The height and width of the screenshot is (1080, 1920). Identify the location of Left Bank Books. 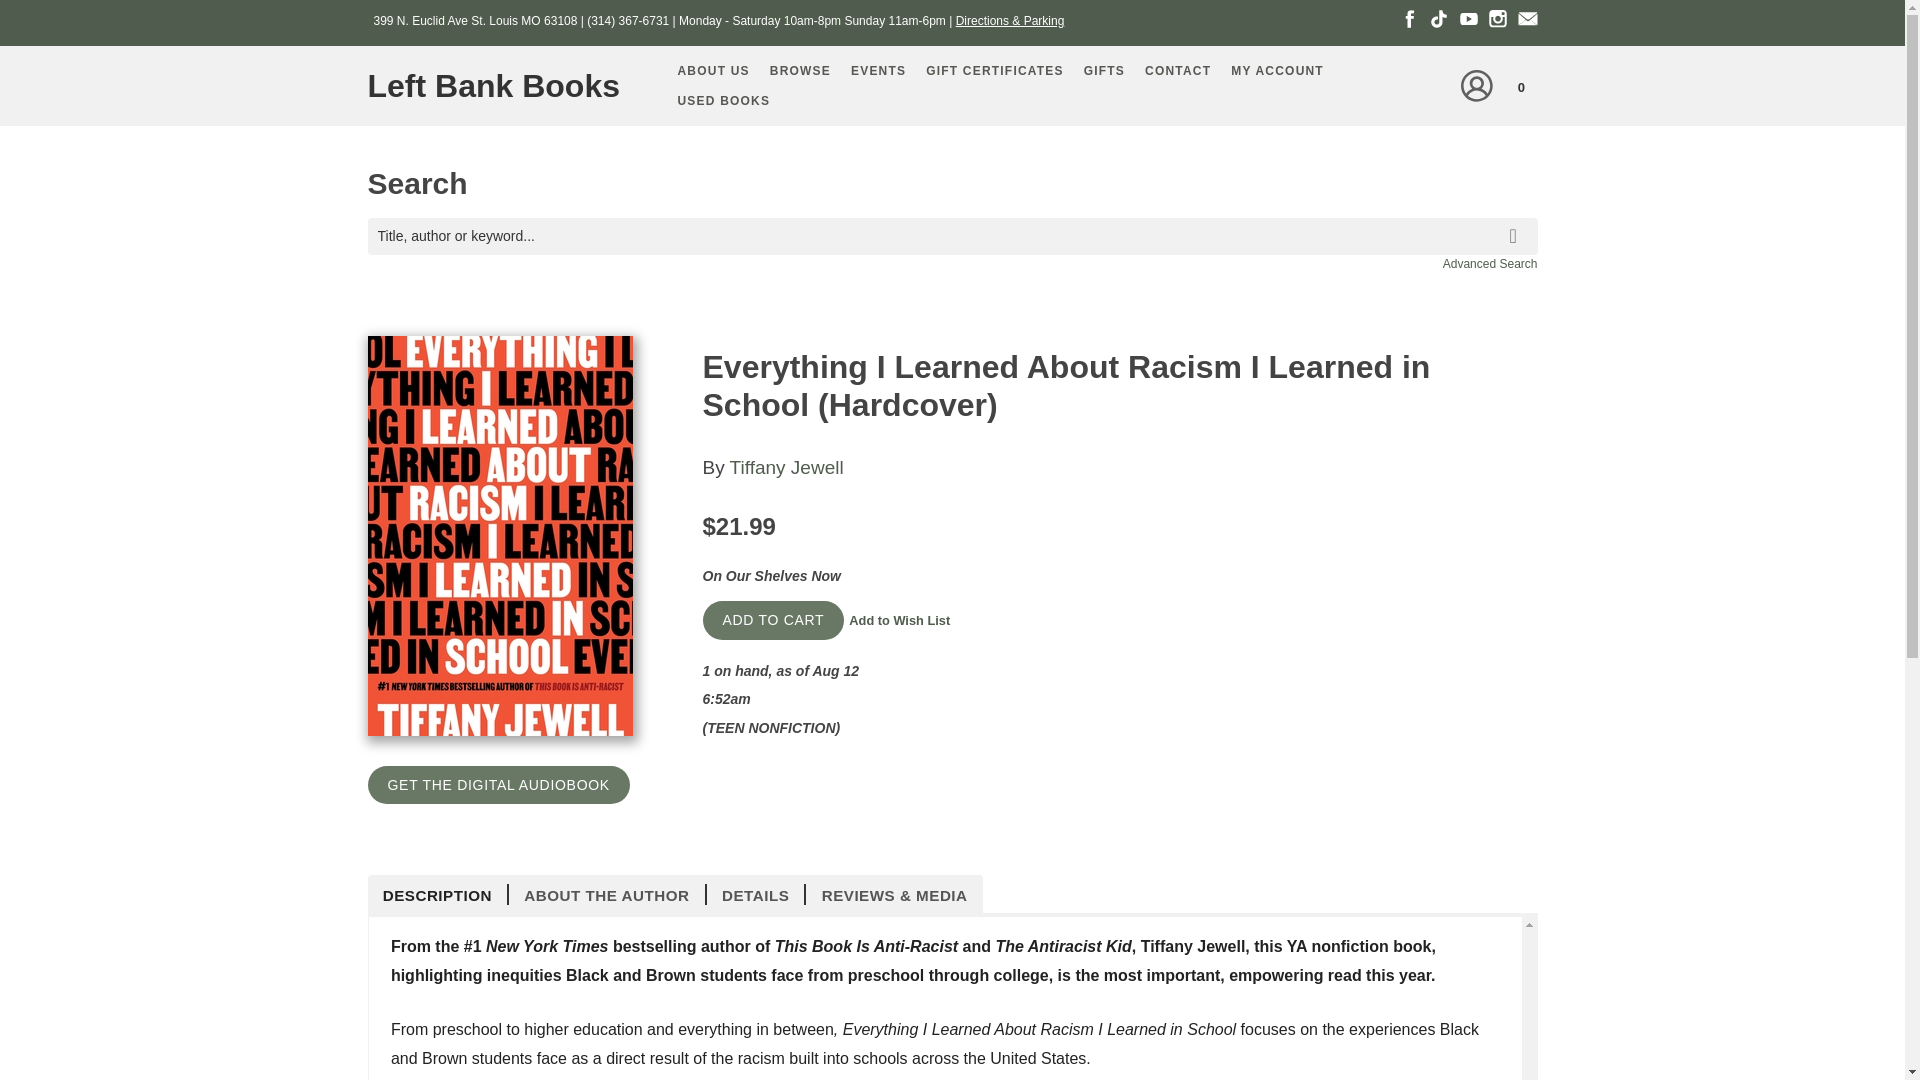
(502, 86).